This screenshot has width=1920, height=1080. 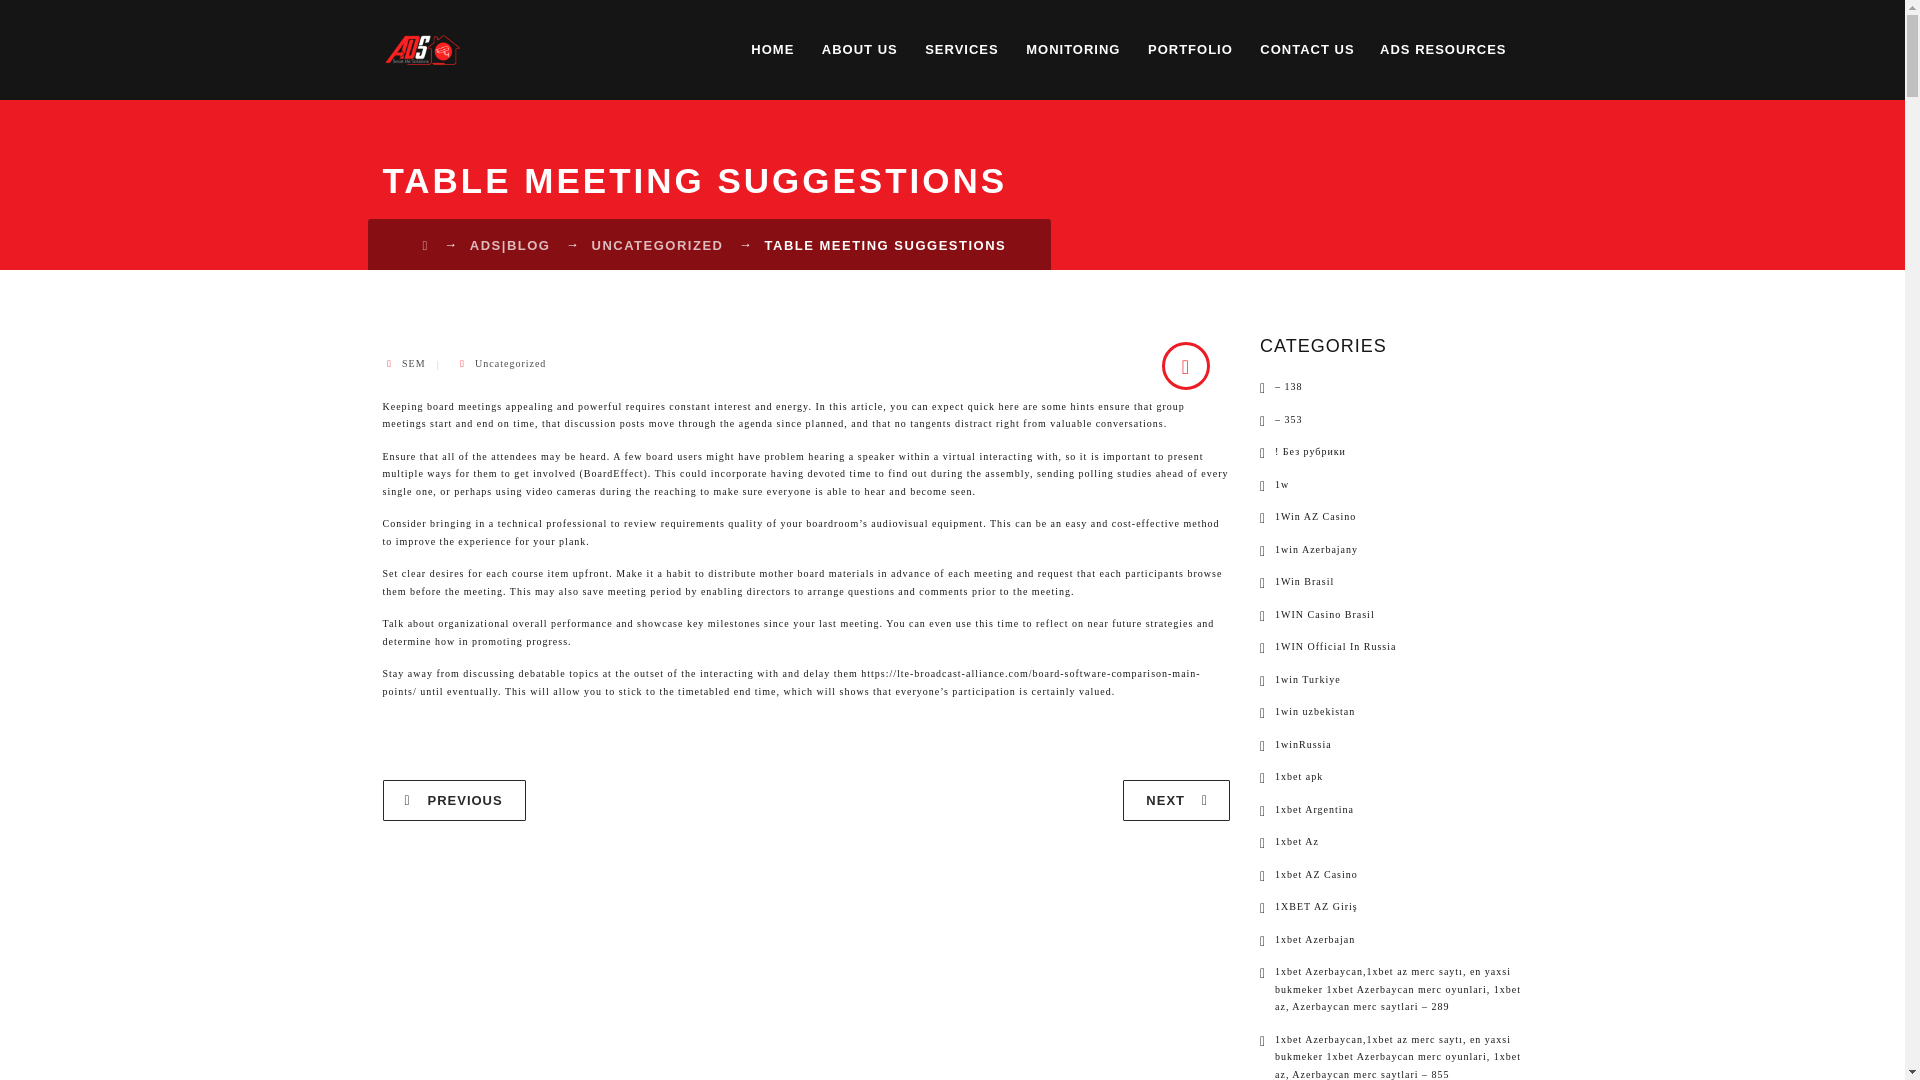 What do you see at coordinates (1176, 800) in the screenshot?
I see `NEXT` at bounding box center [1176, 800].